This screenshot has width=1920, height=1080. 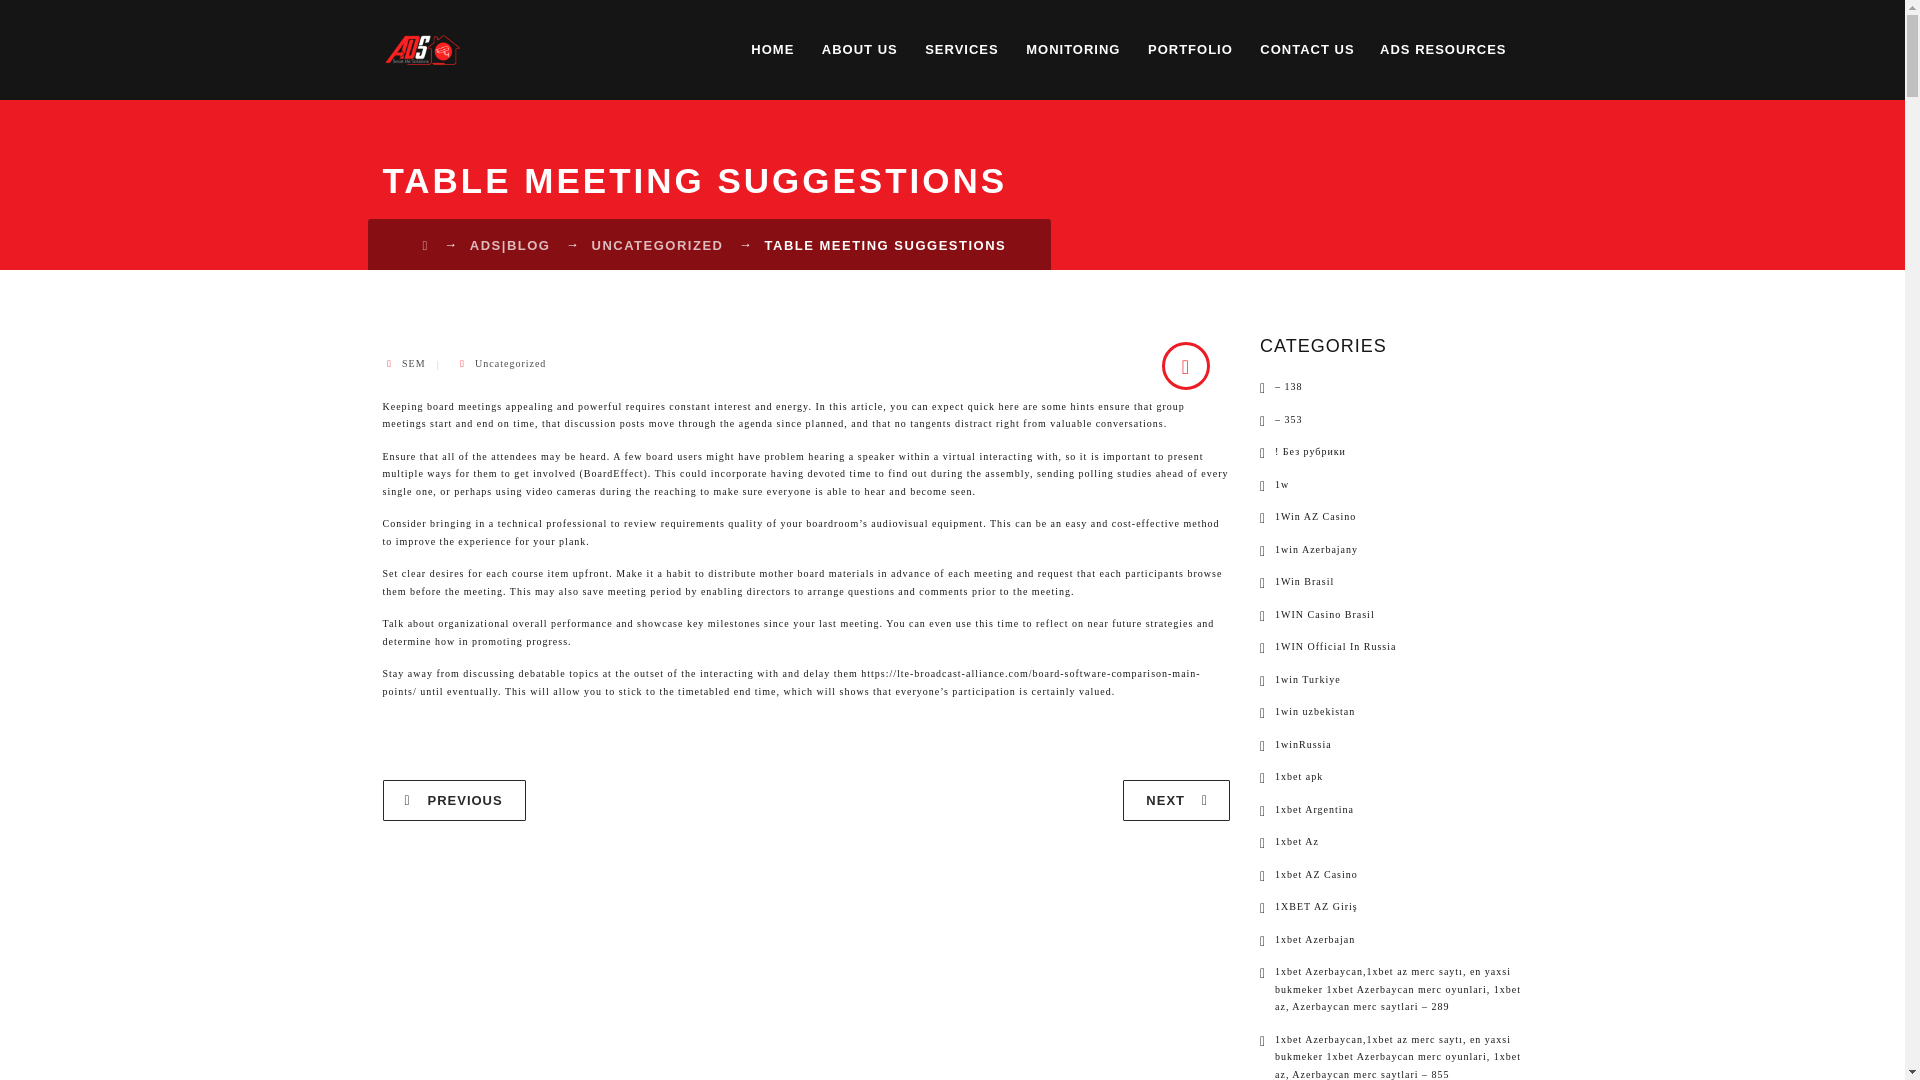 What do you see at coordinates (1176, 800) in the screenshot?
I see `NEXT` at bounding box center [1176, 800].